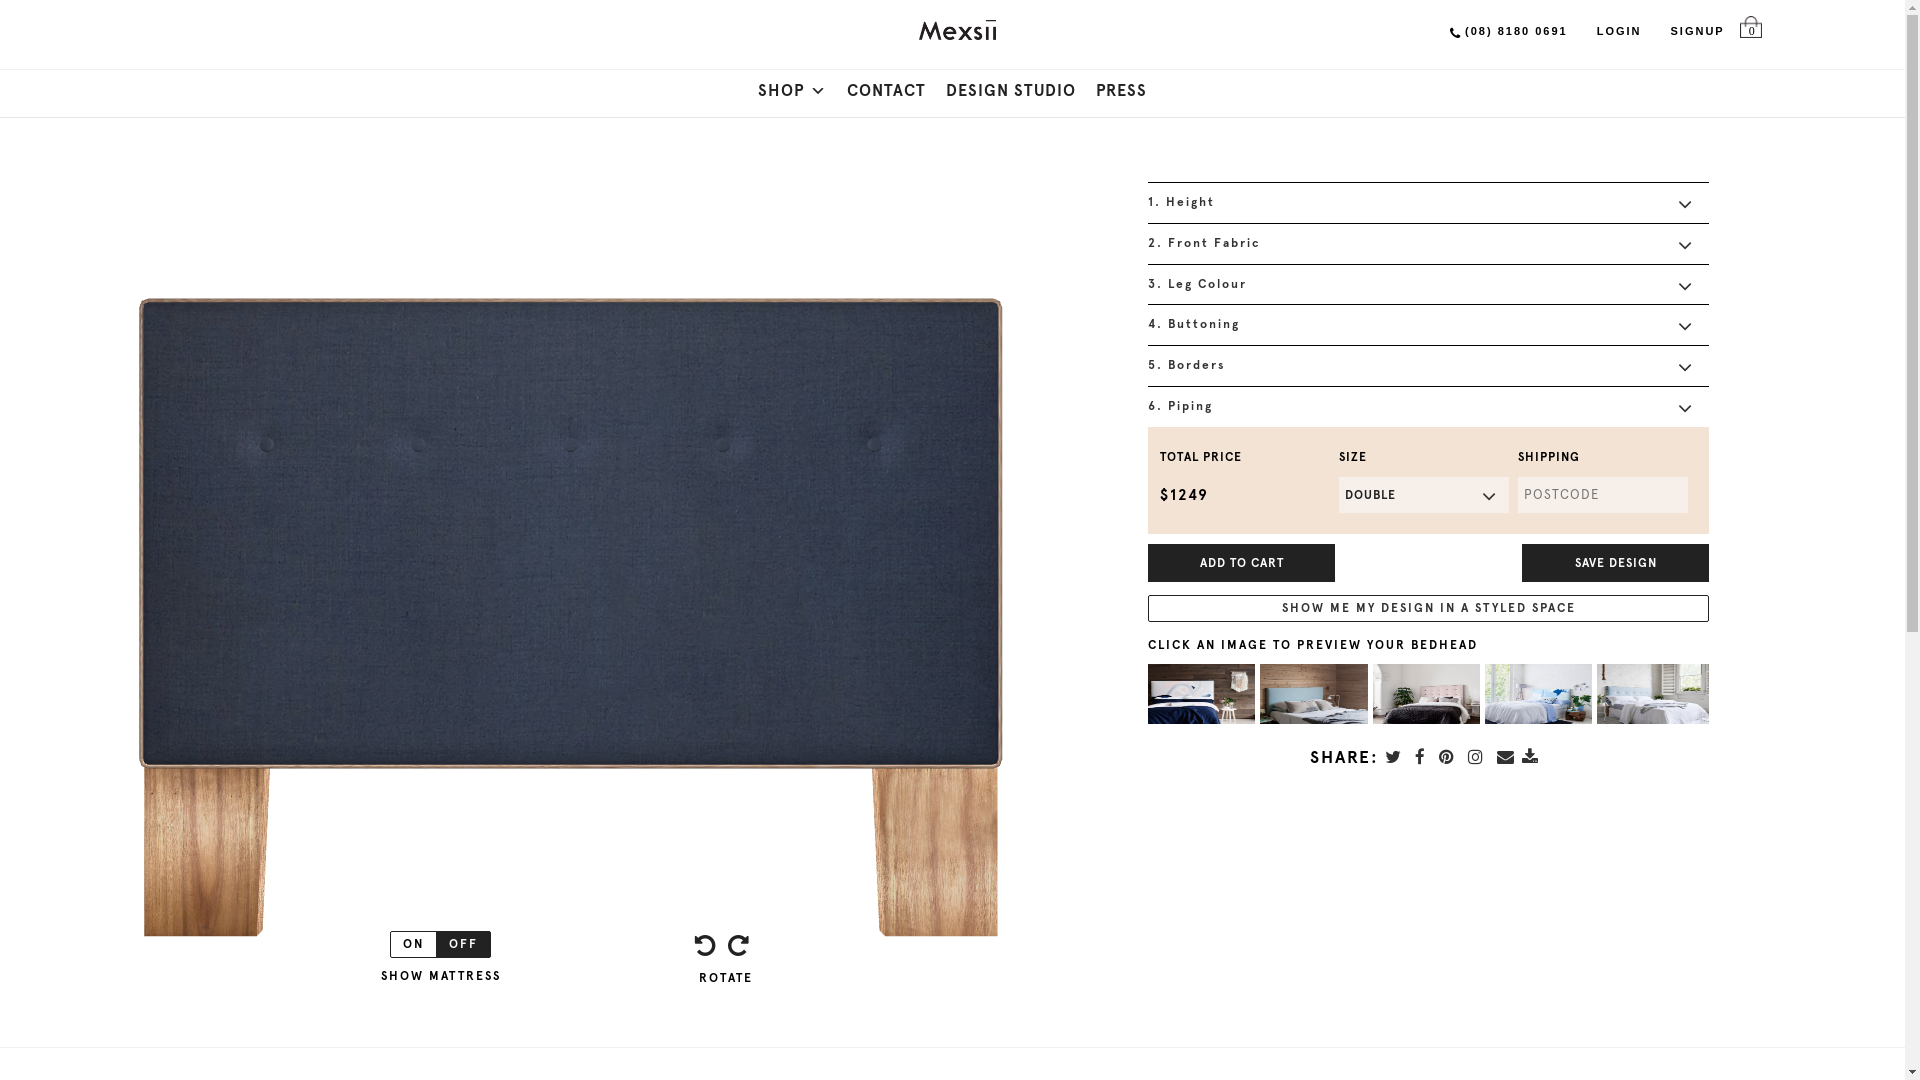 Image resolution: width=1920 pixels, height=1080 pixels. Describe the element at coordinates (1011, 91) in the screenshot. I see `DESIGN STUDIO` at that location.